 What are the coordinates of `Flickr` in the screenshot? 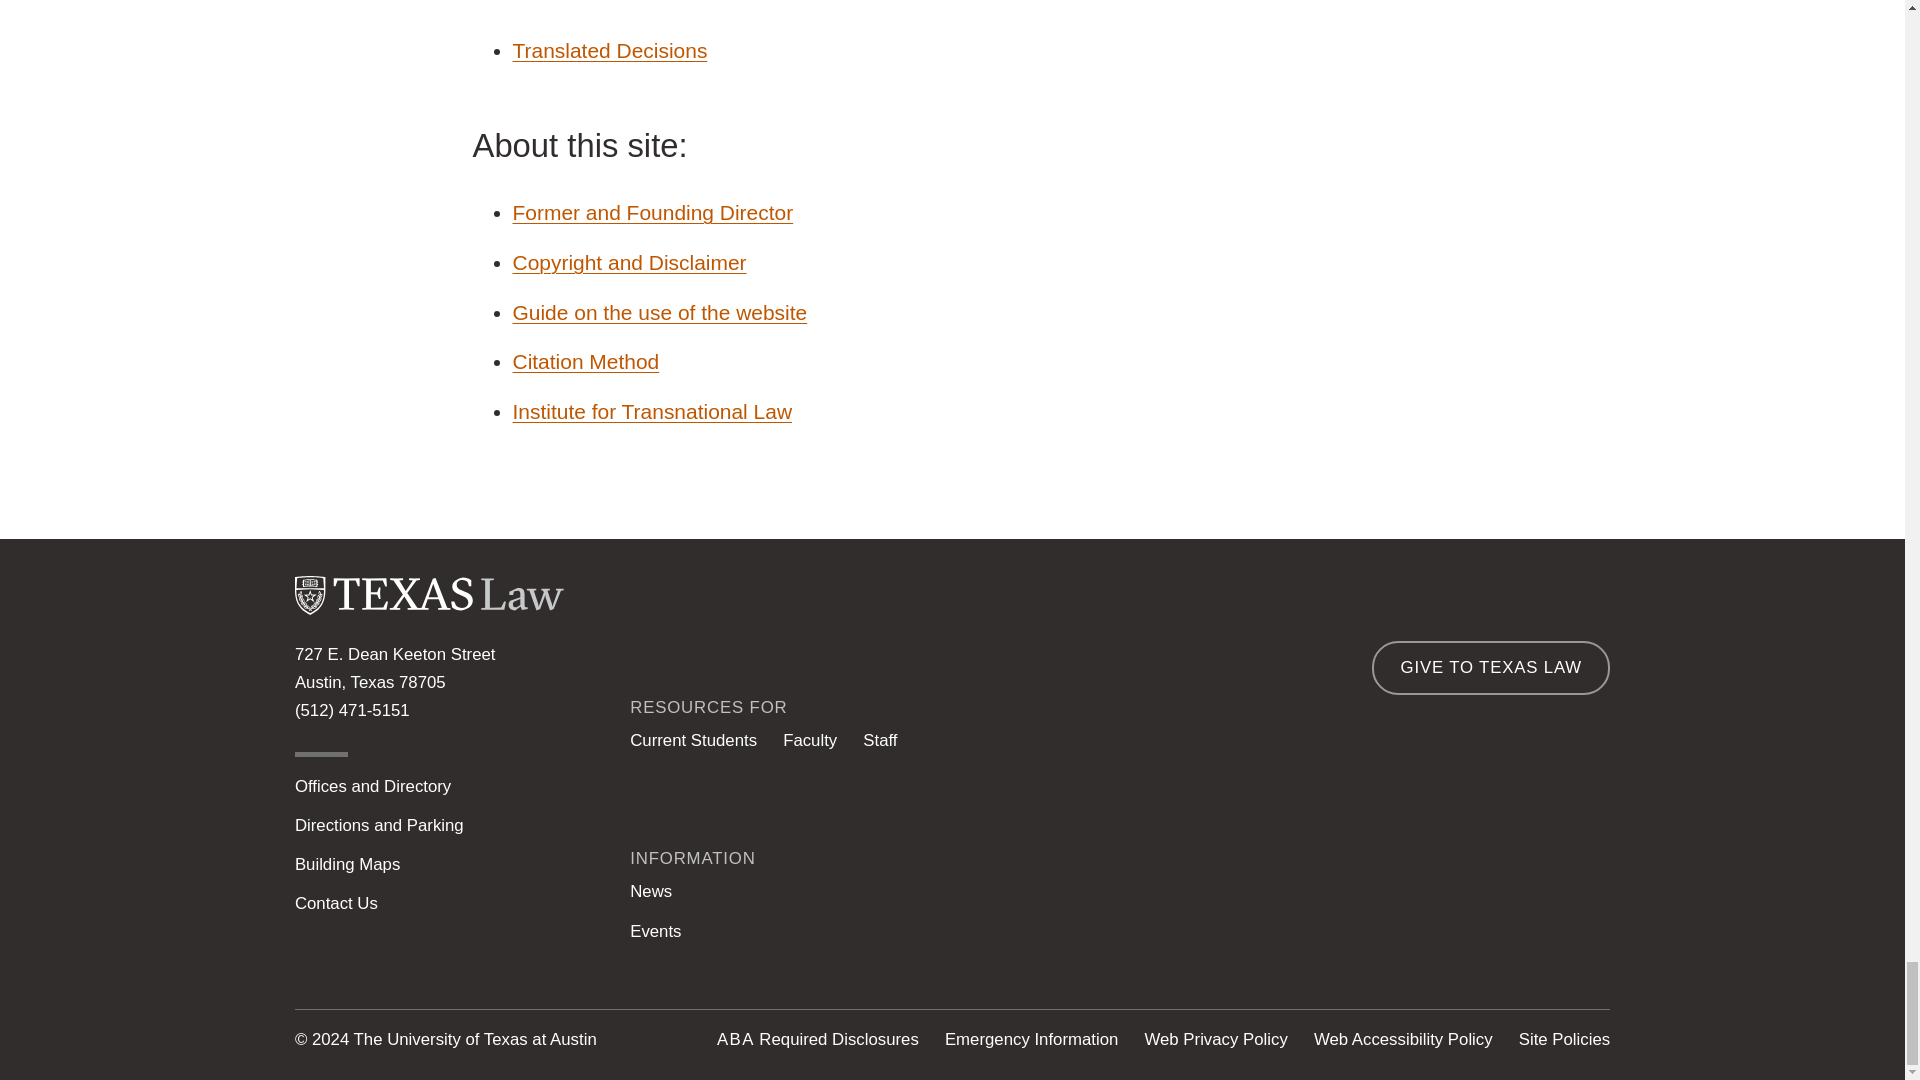 It's located at (1591, 918).